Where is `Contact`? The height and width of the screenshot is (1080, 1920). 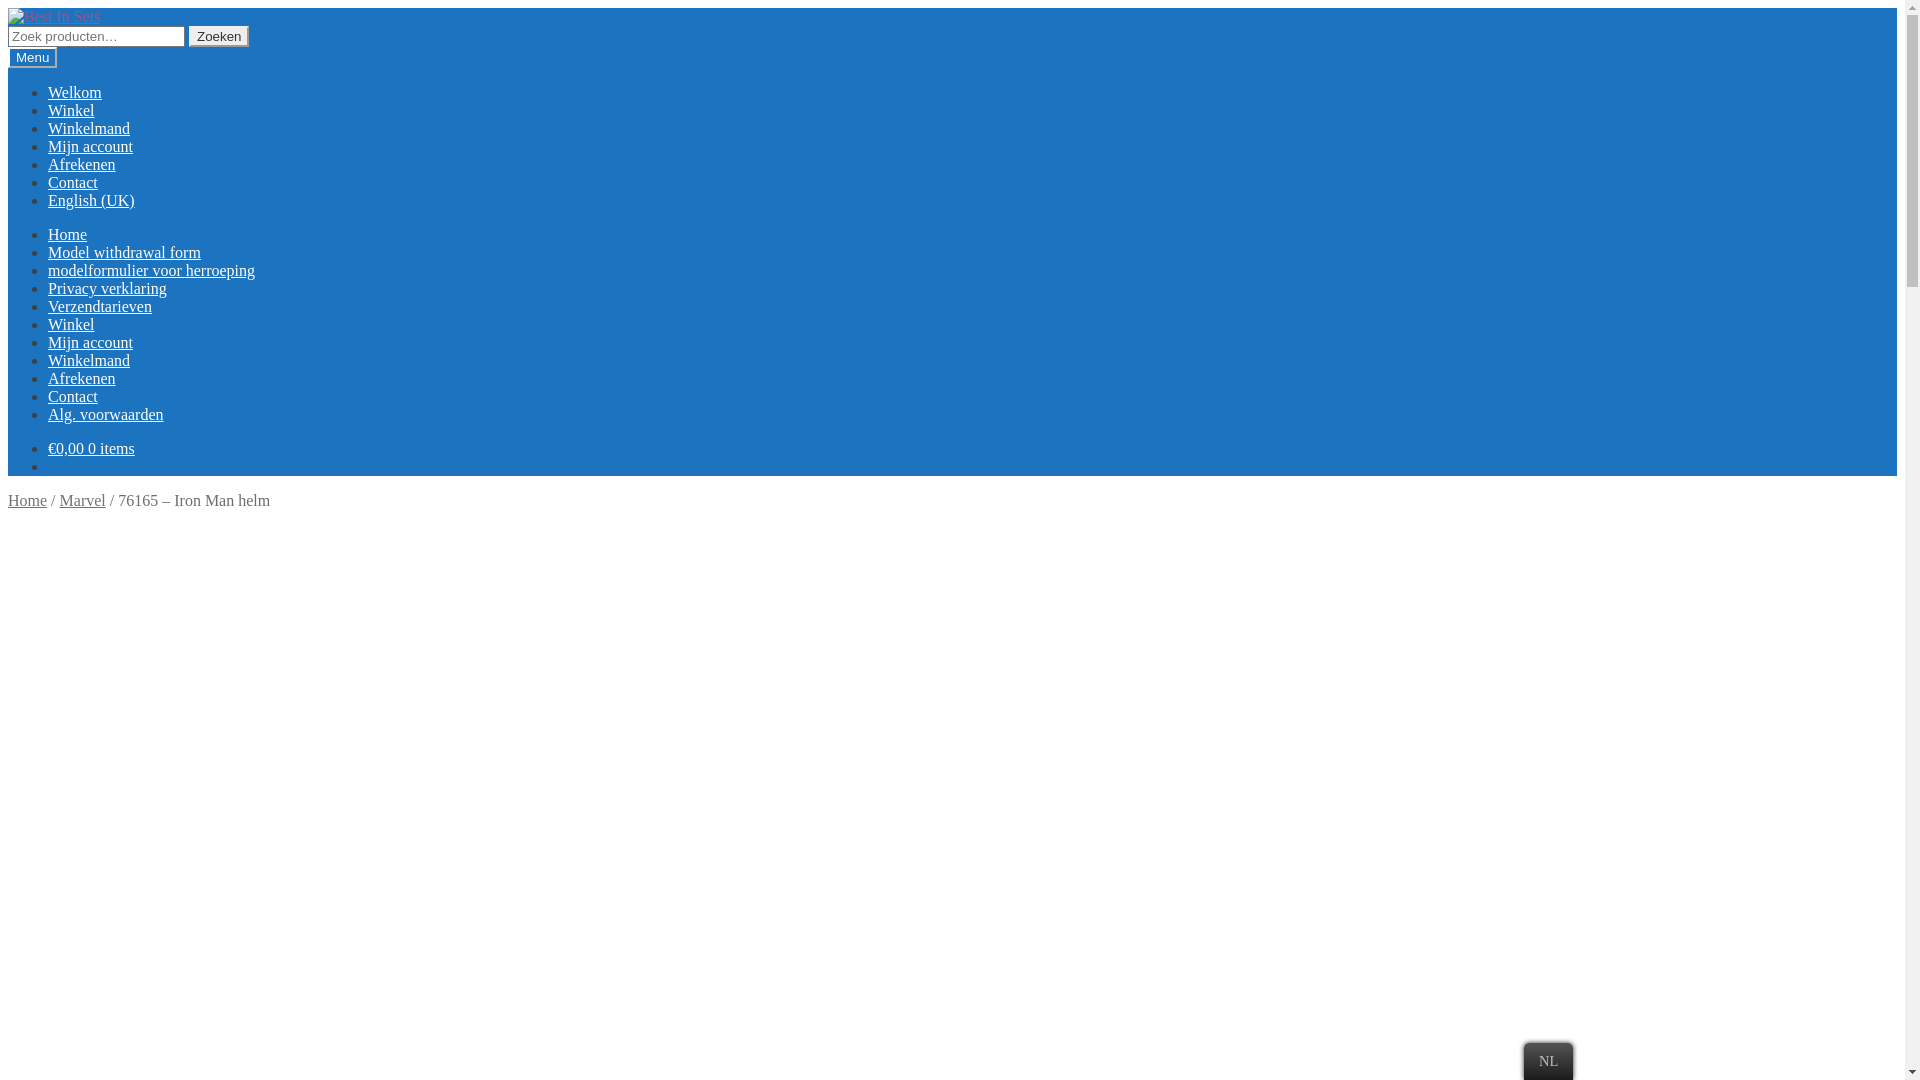
Contact is located at coordinates (73, 396).